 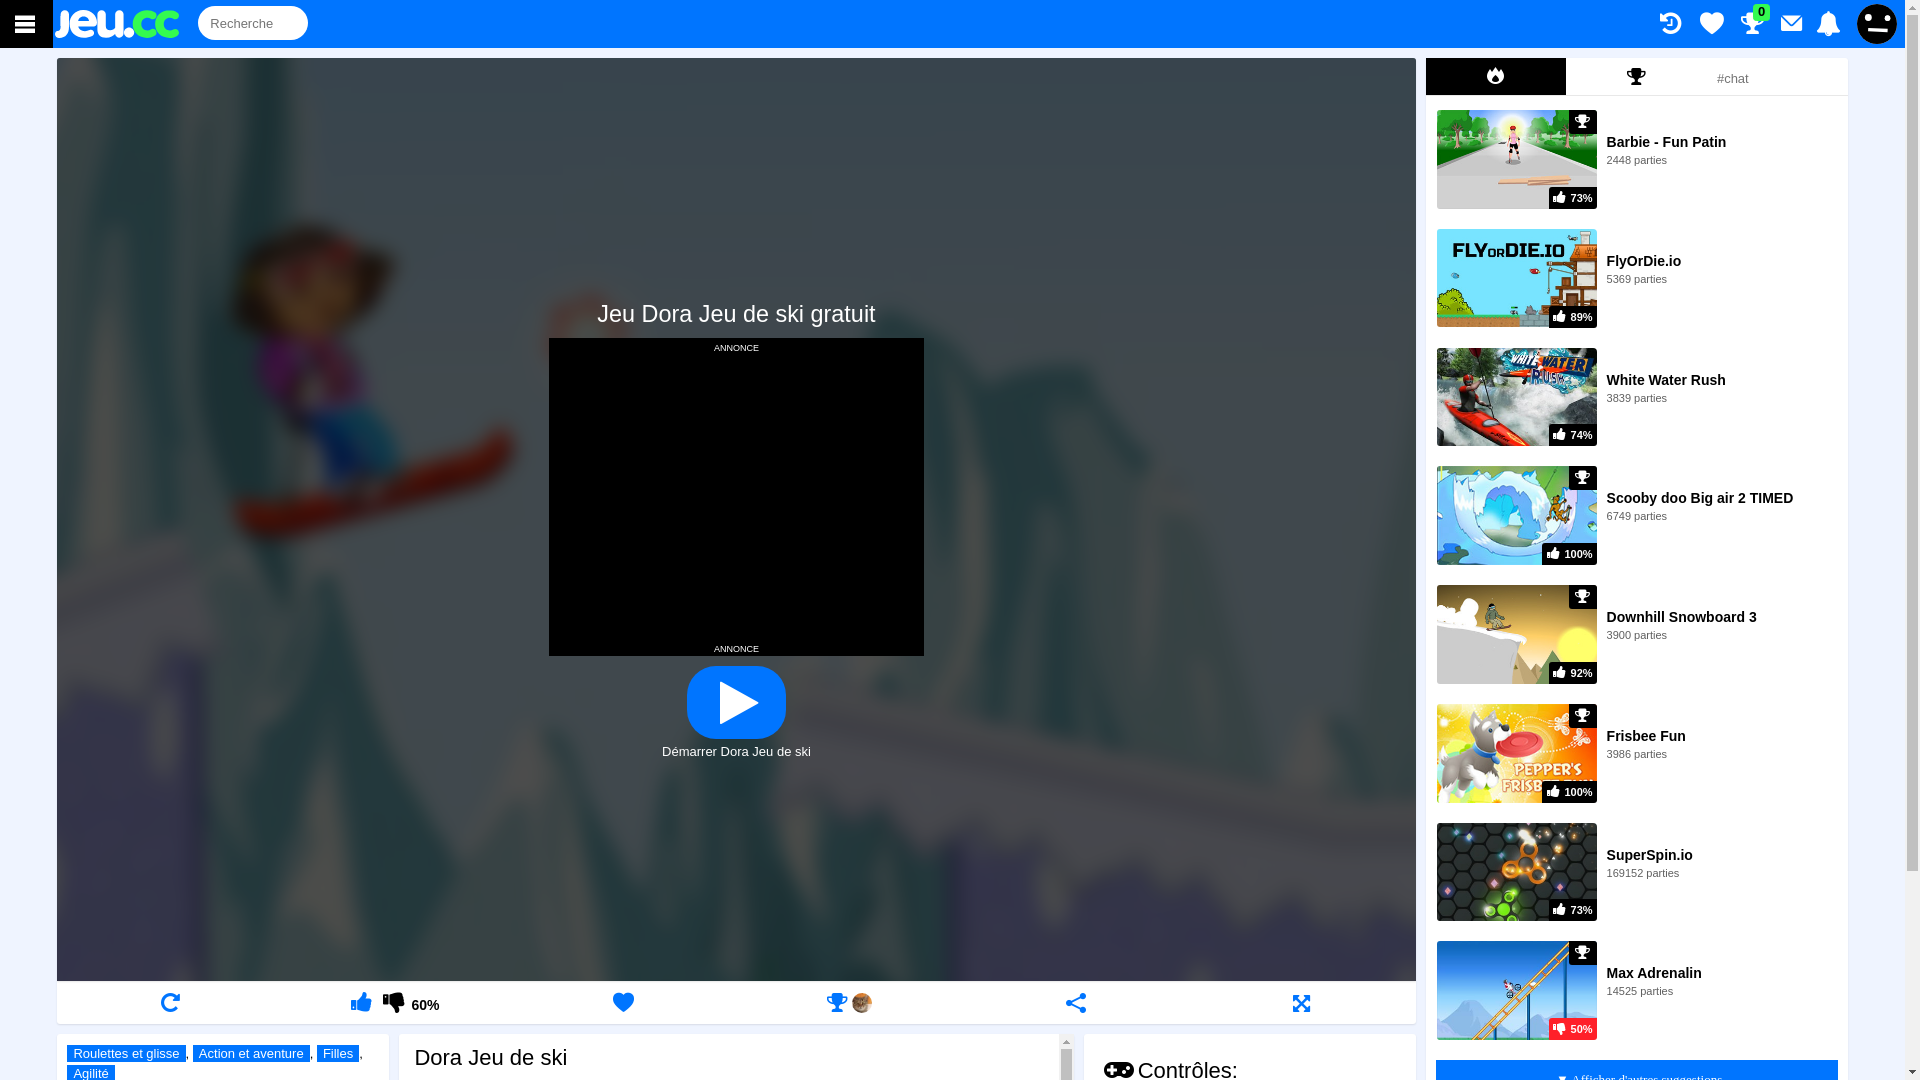 What do you see at coordinates (1712, 24) in the screenshot?
I see `Mes jeux favoris` at bounding box center [1712, 24].